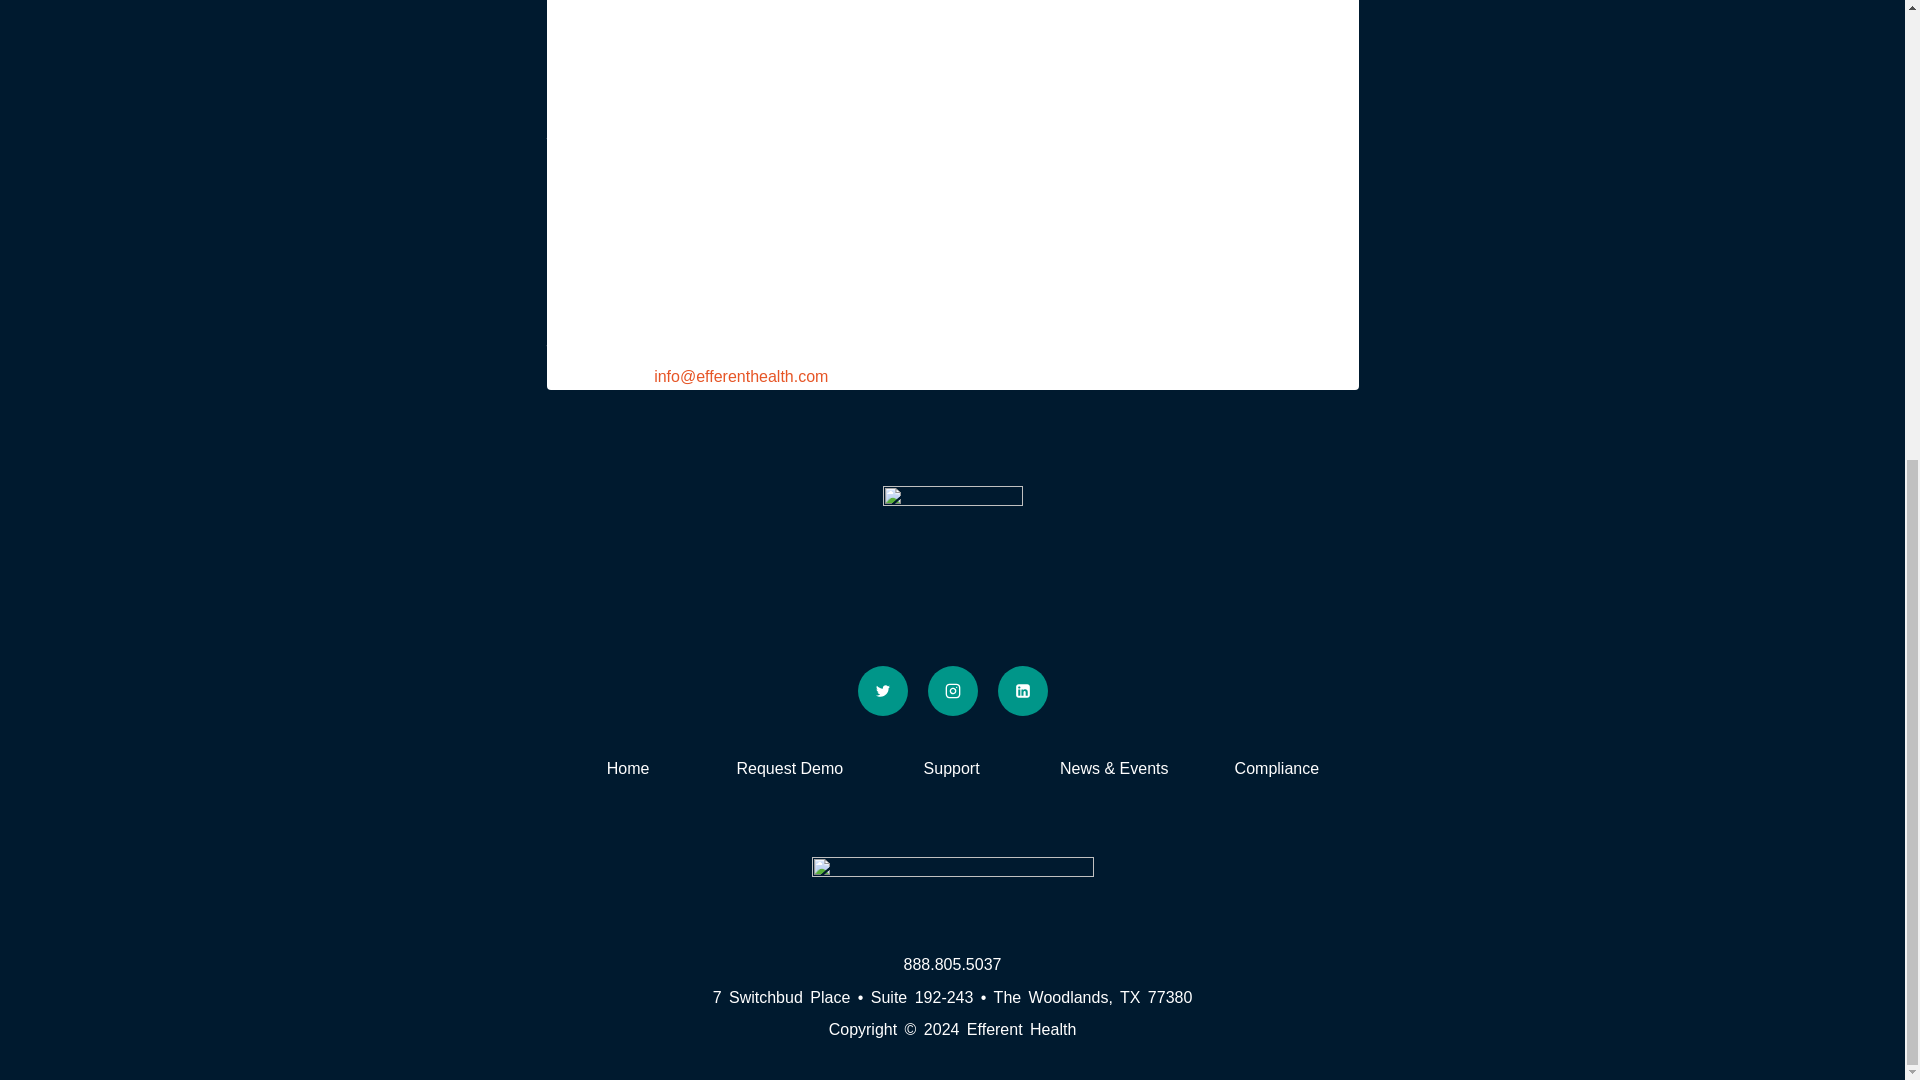  I want to click on Request Demo, so click(790, 768).